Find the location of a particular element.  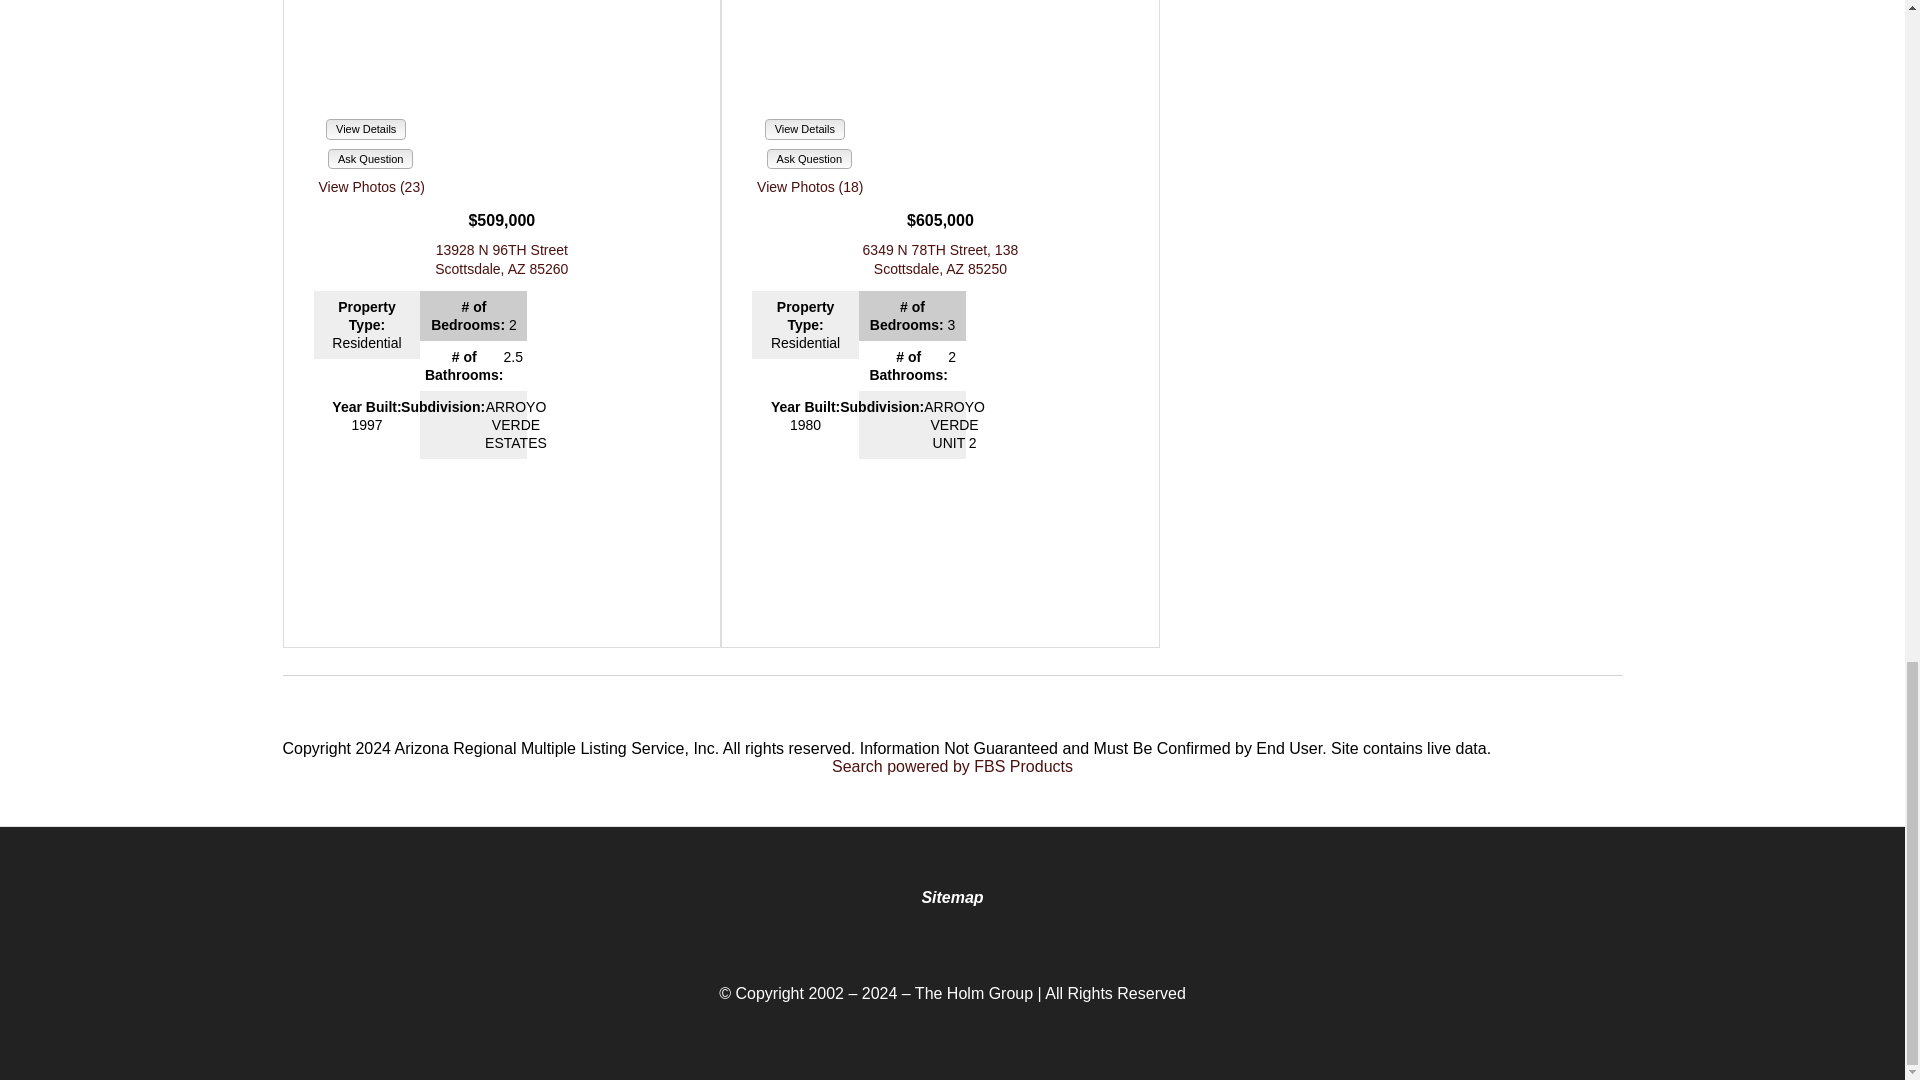

Click for more details is located at coordinates (502, 258).